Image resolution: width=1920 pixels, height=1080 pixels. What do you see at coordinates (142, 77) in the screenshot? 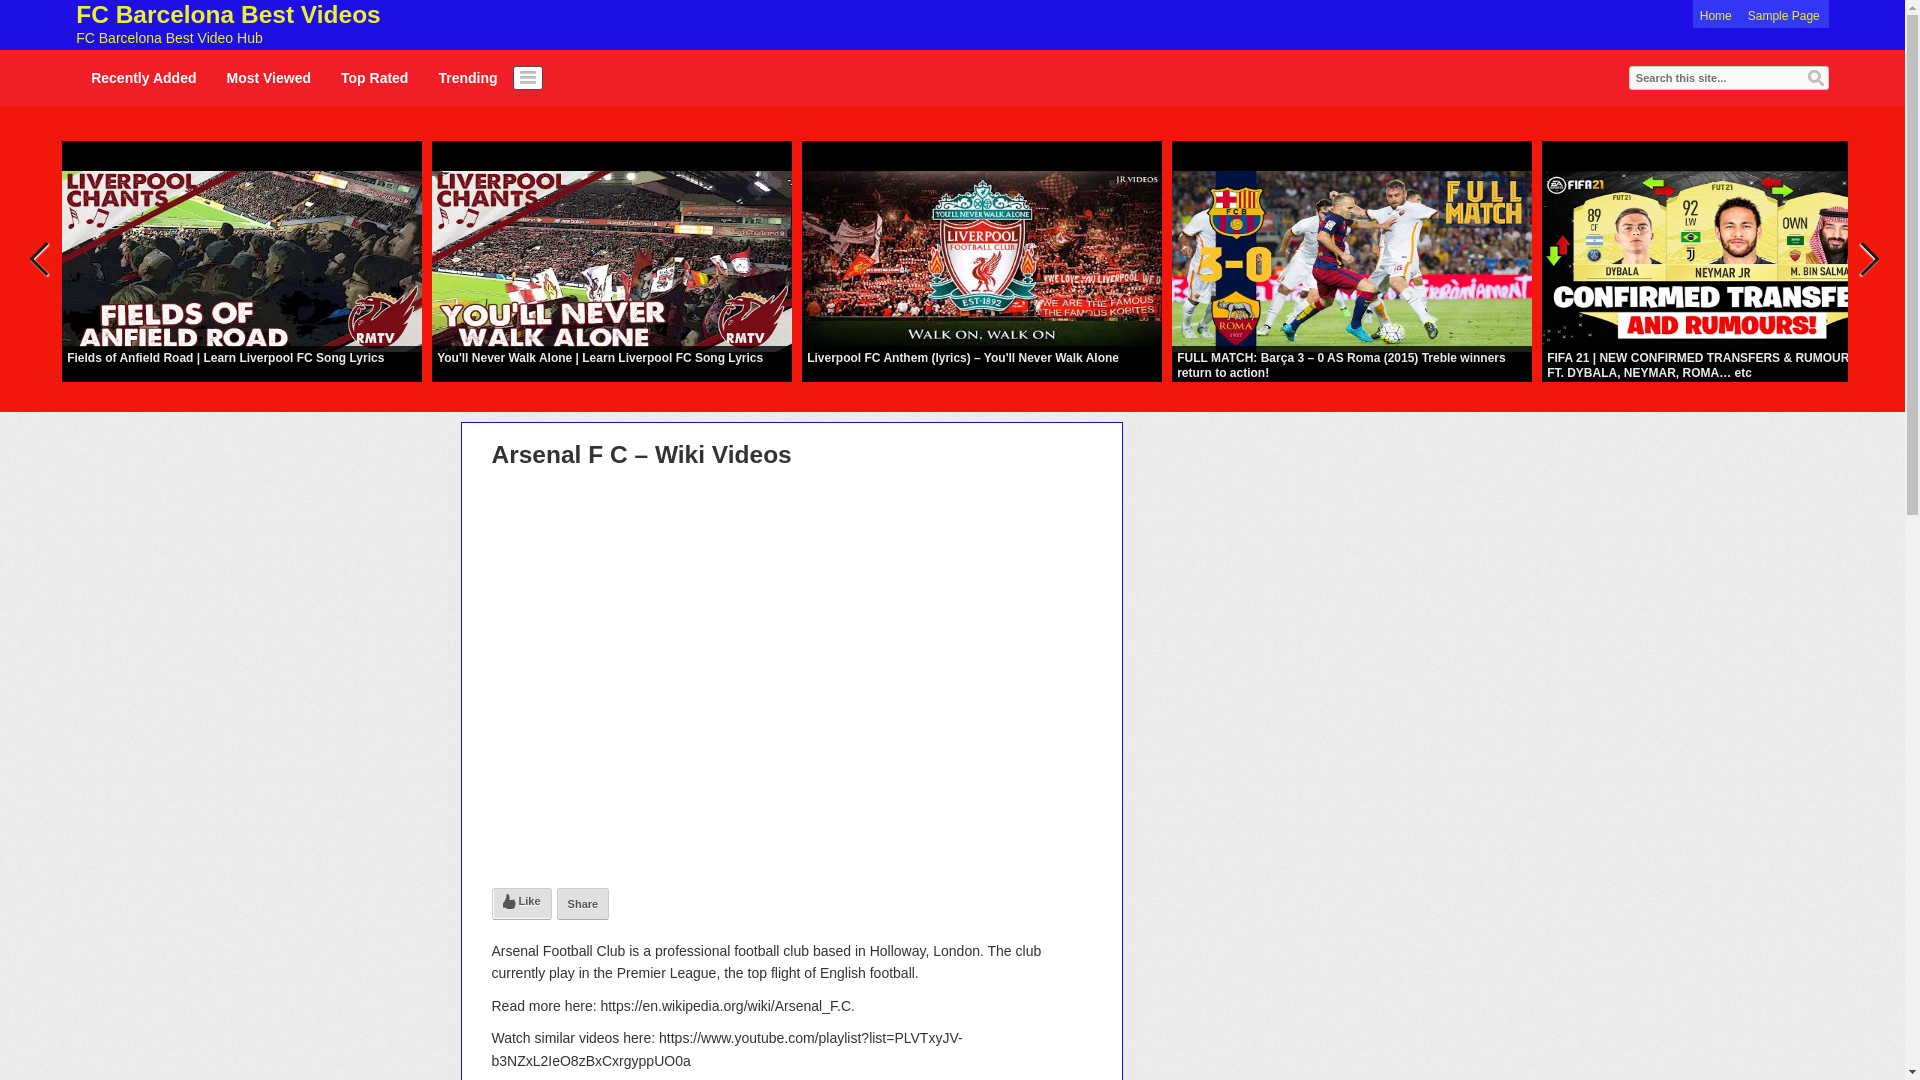
I see `Sample Page` at bounding box center [142, 77].